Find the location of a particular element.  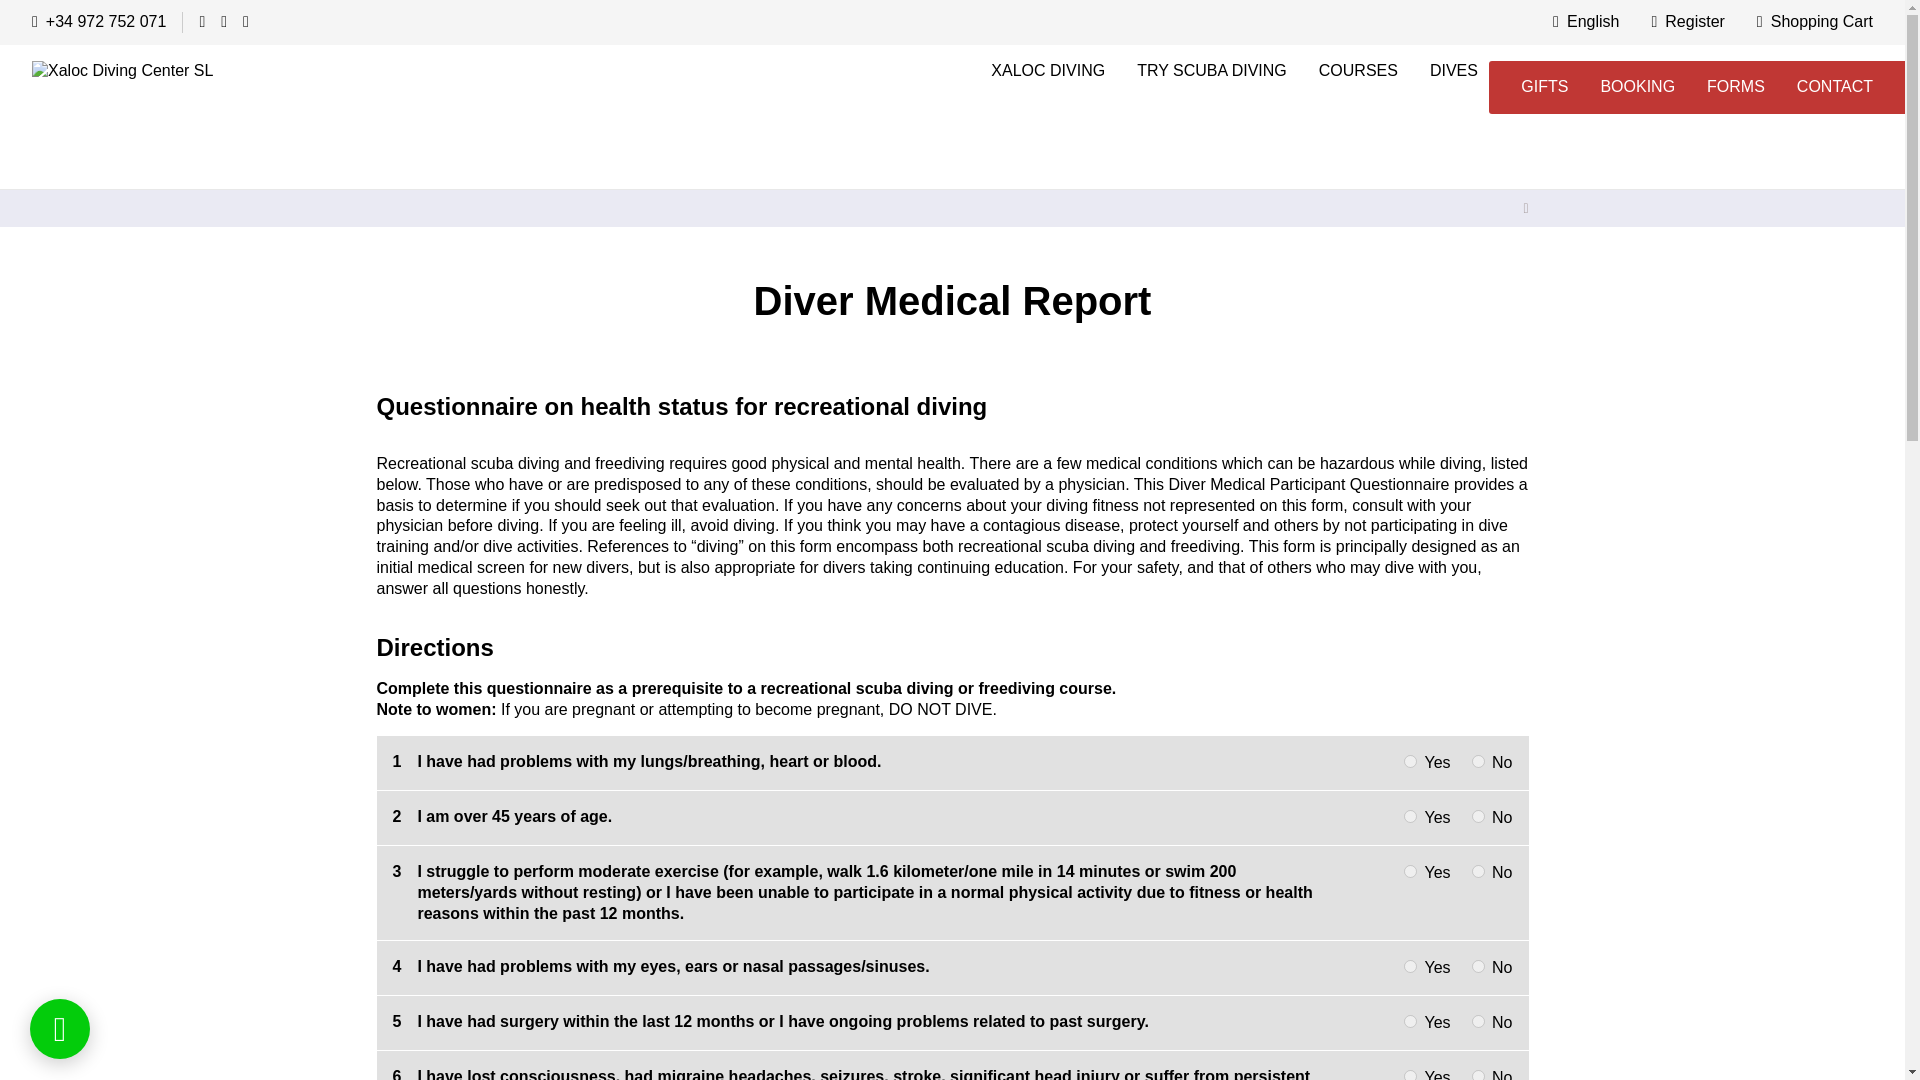

1 is located at coordinates (1410, 966).